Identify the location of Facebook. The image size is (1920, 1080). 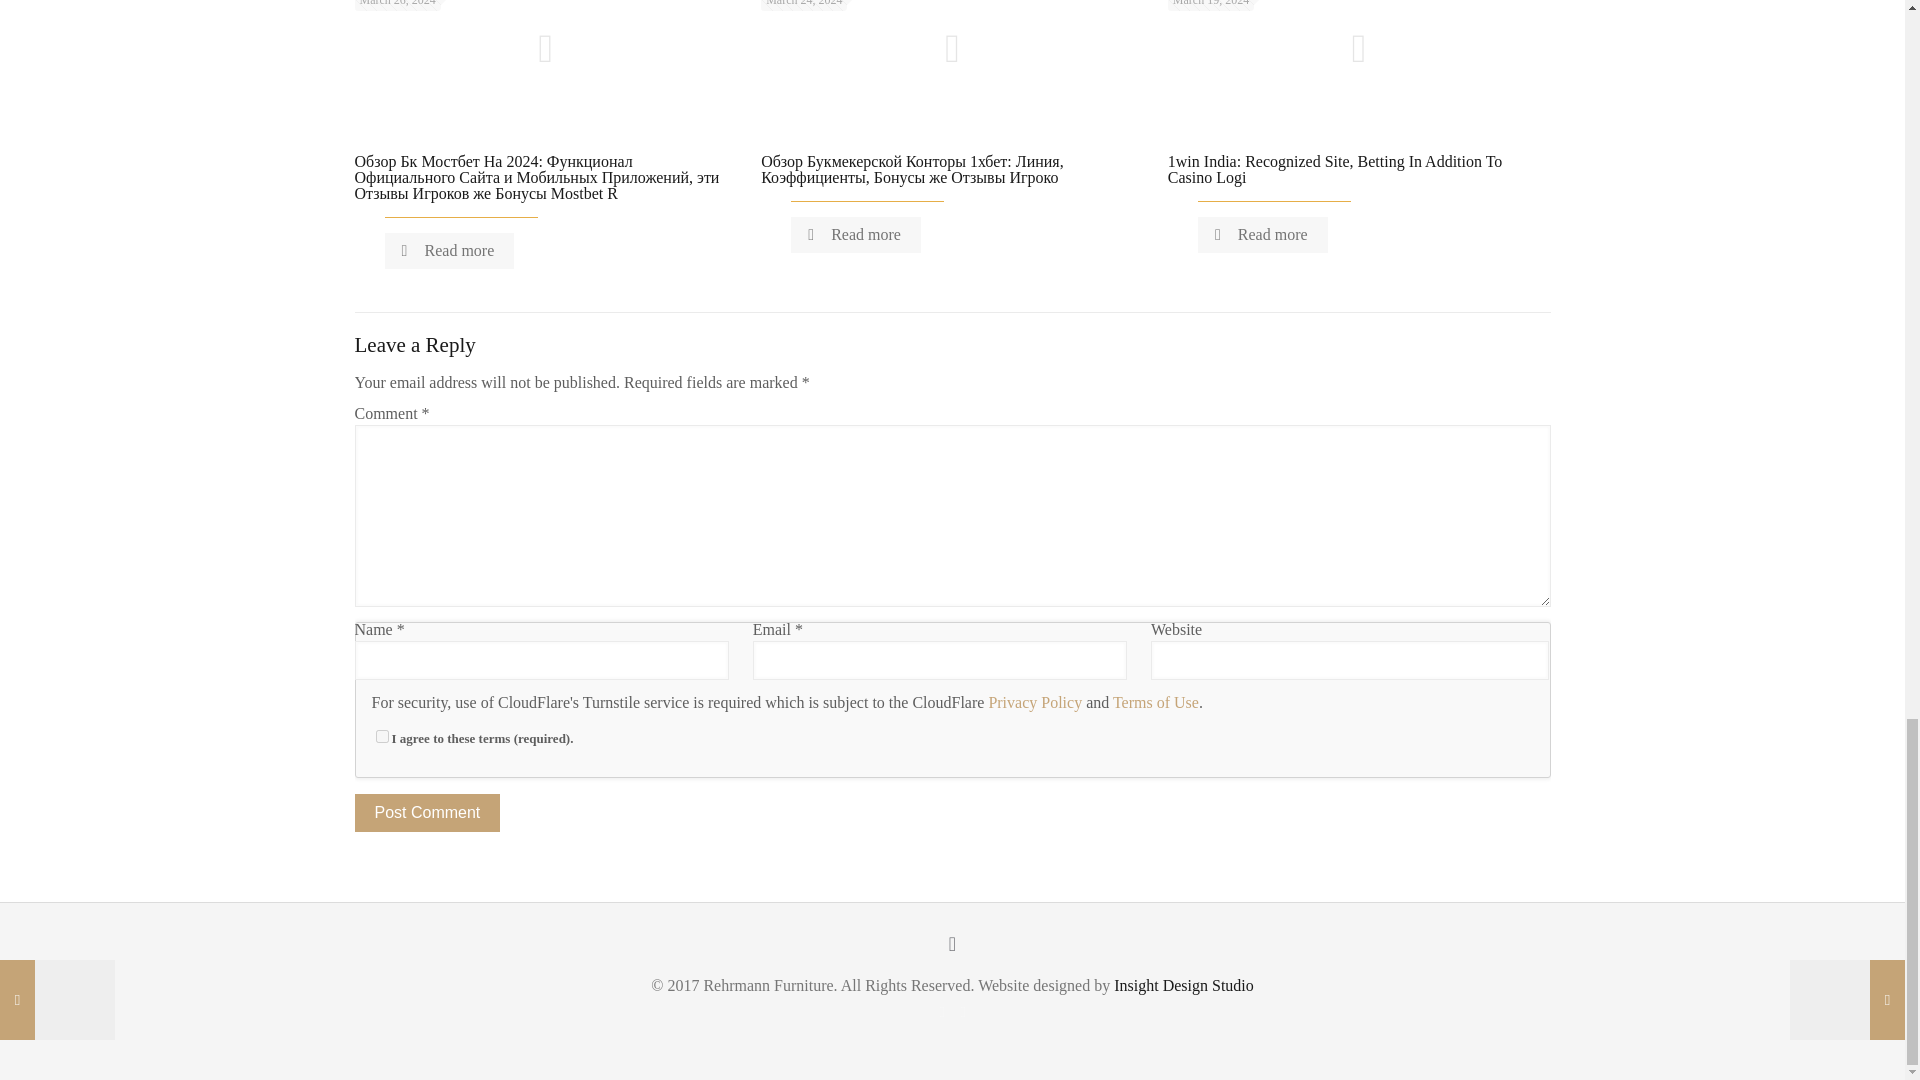
(940, 1012).